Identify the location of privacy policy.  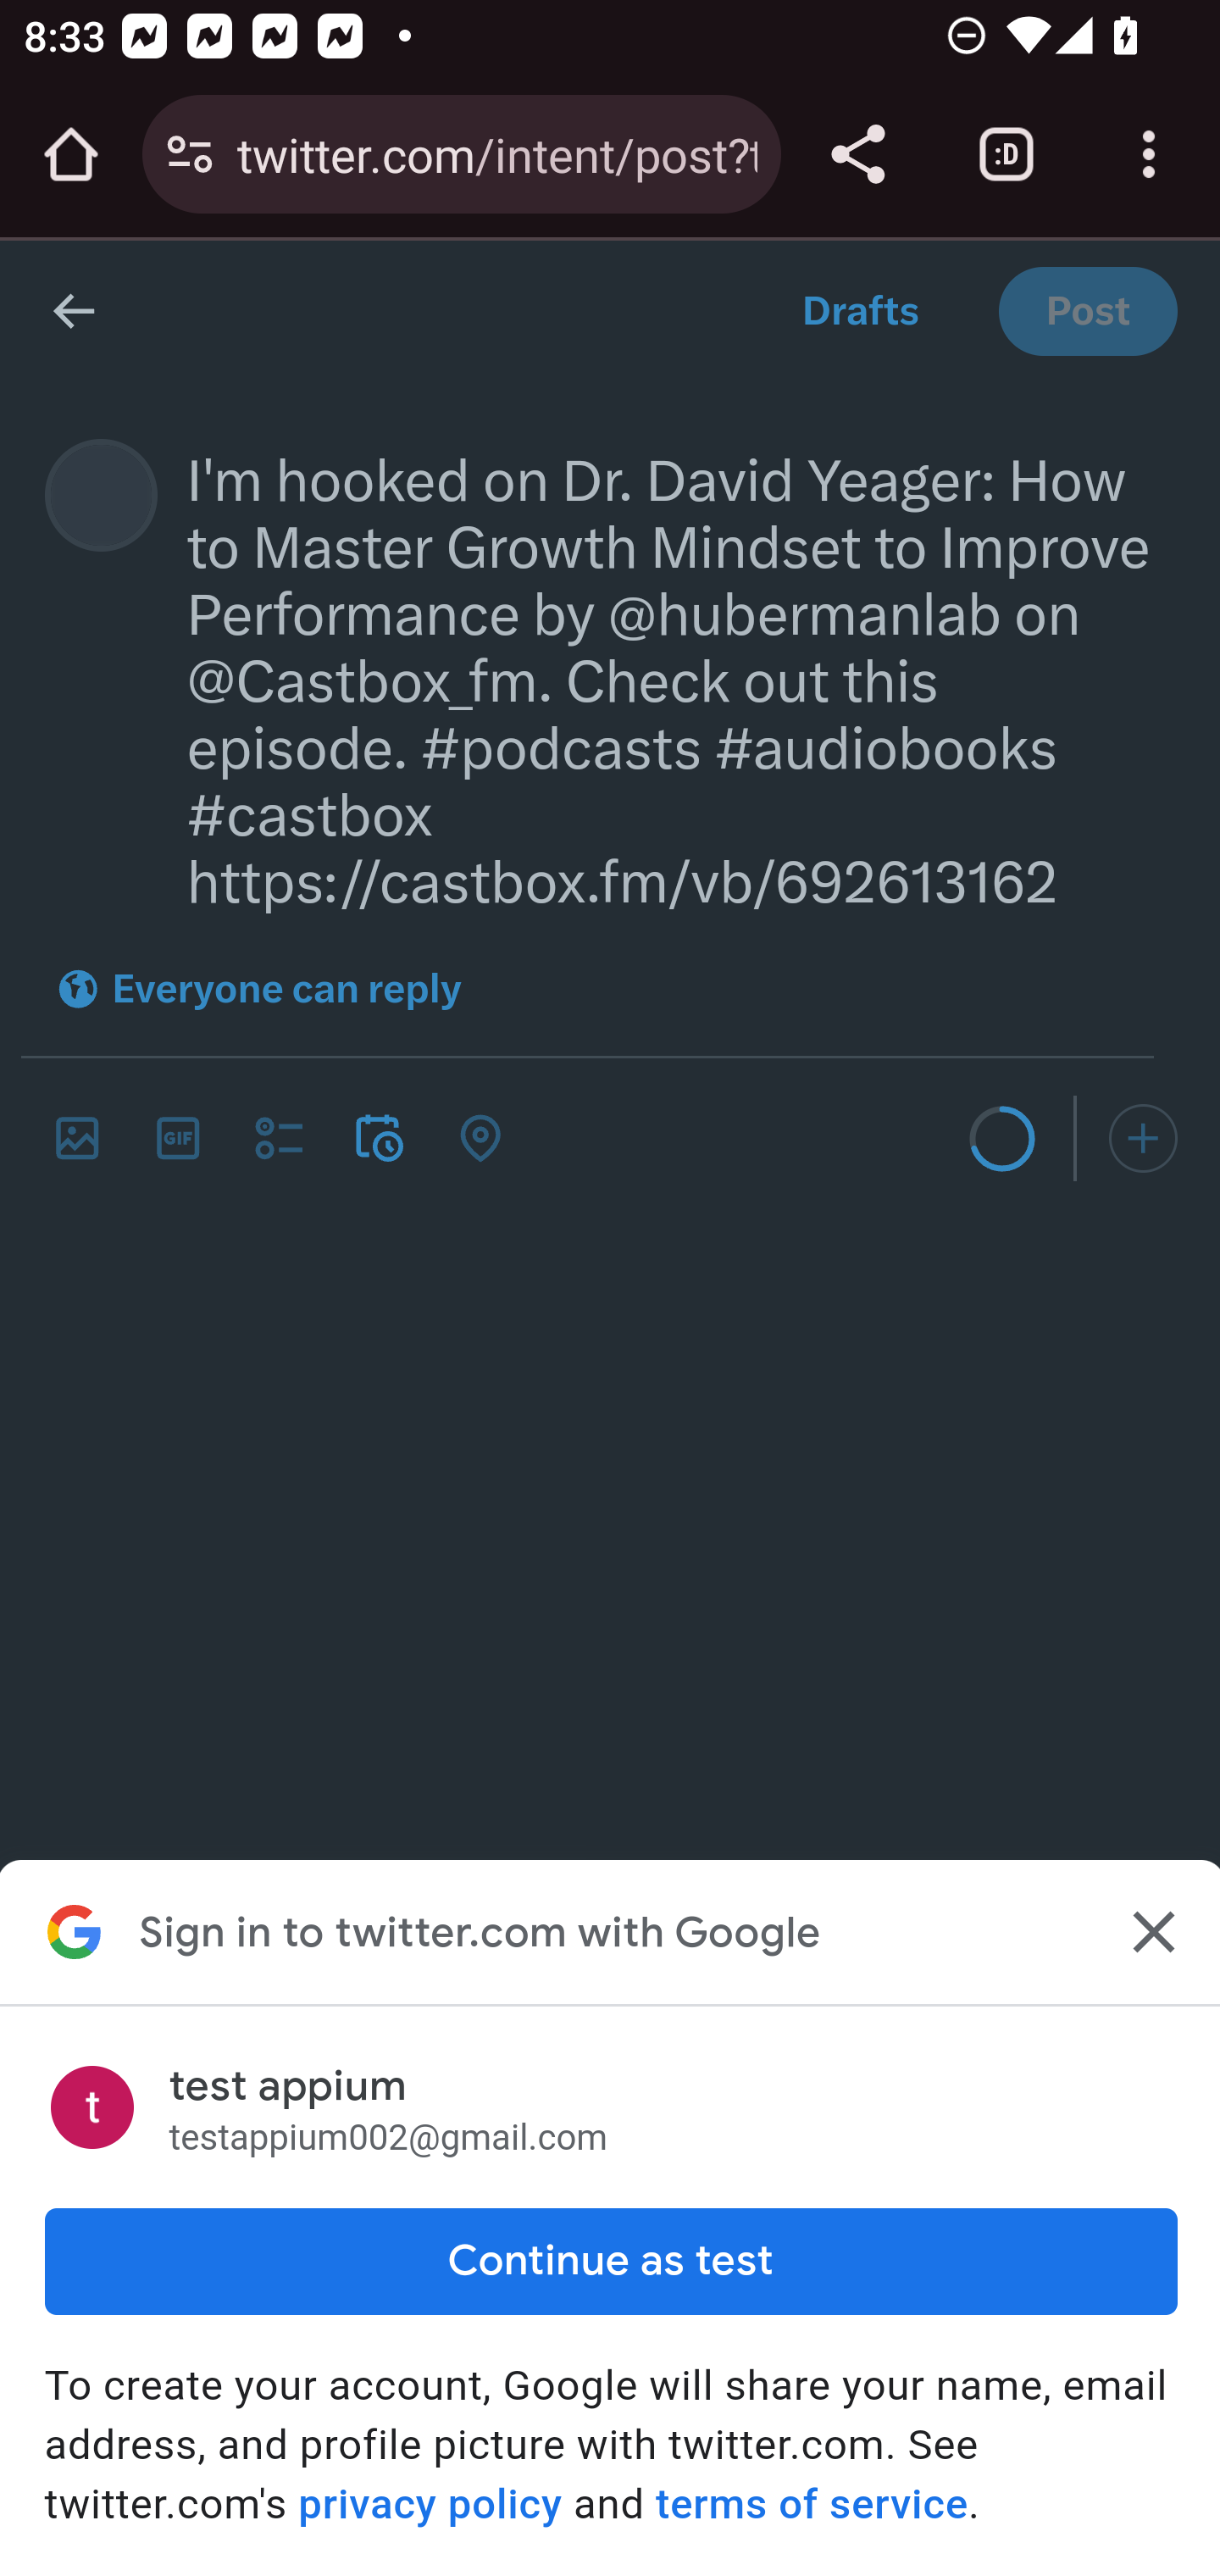
(430, 2503).